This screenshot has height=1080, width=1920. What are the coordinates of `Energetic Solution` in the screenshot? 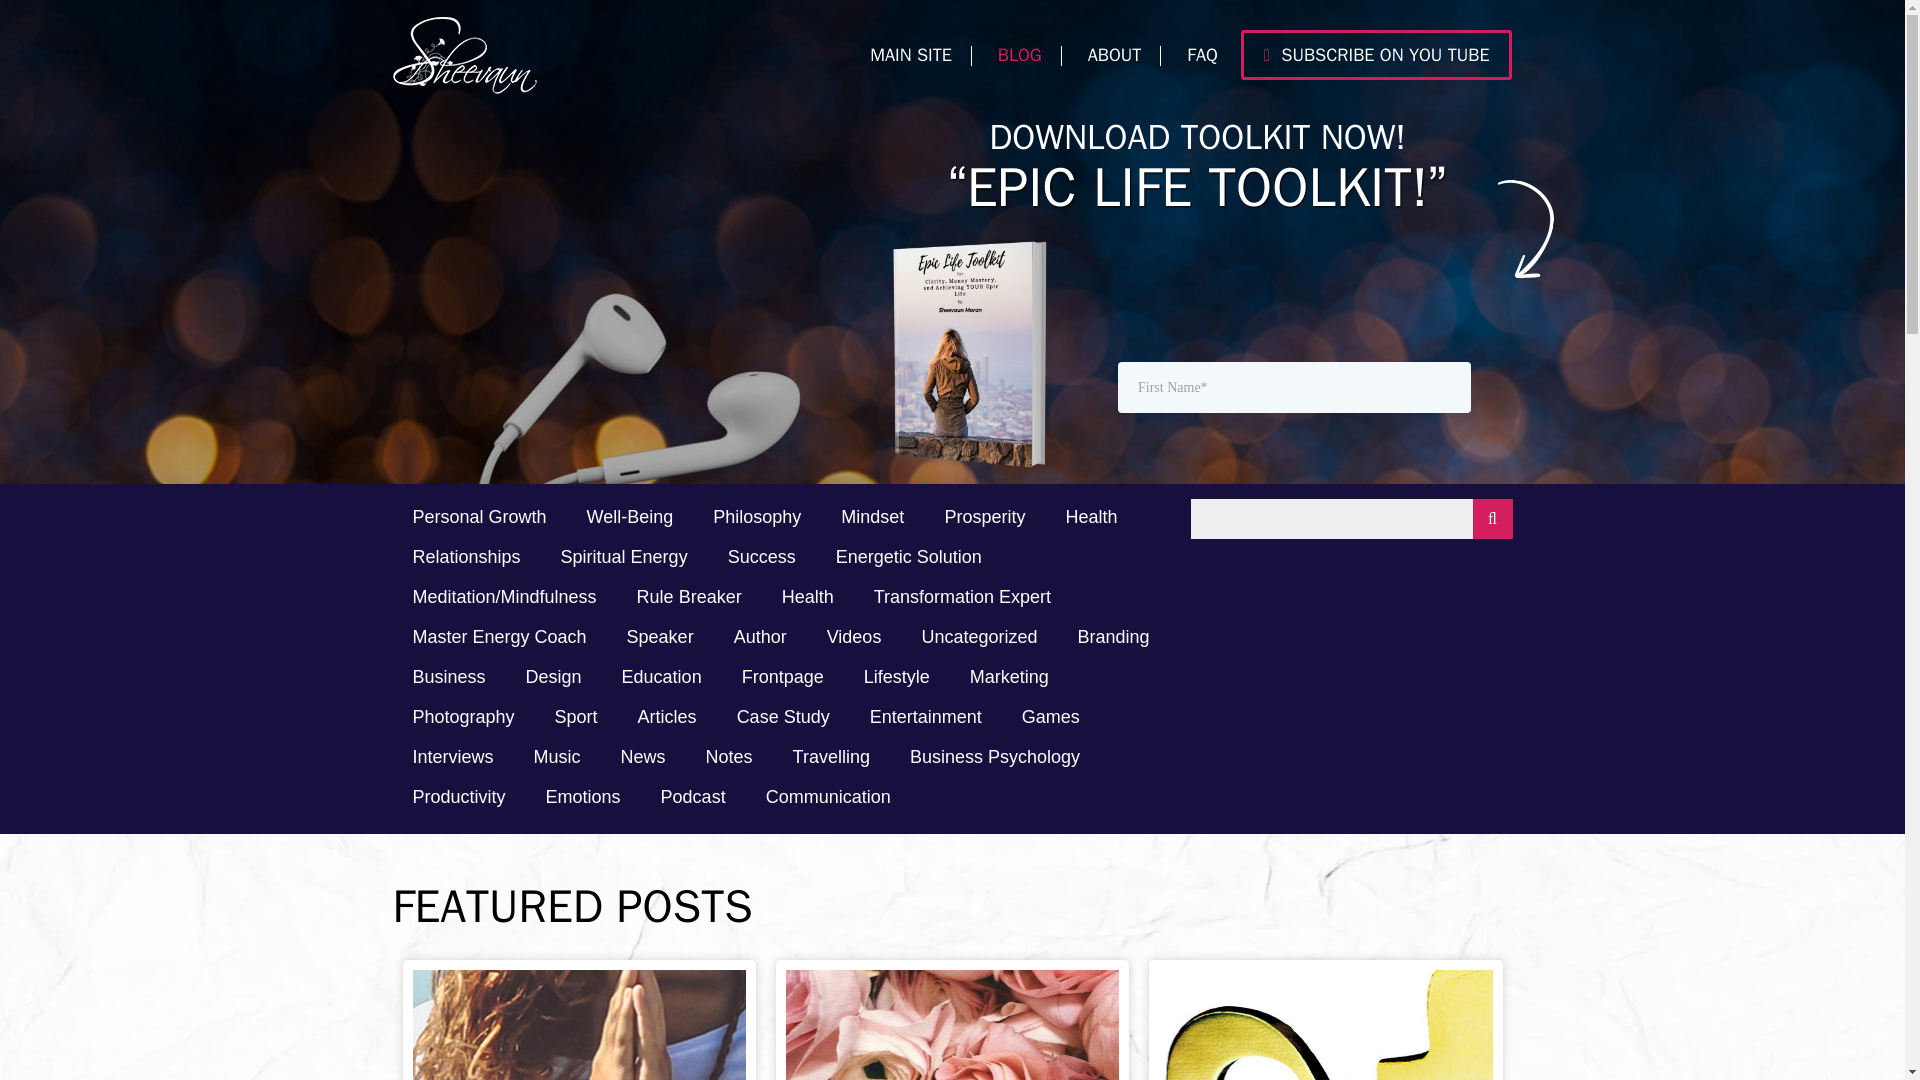 It's located at (909, 558).